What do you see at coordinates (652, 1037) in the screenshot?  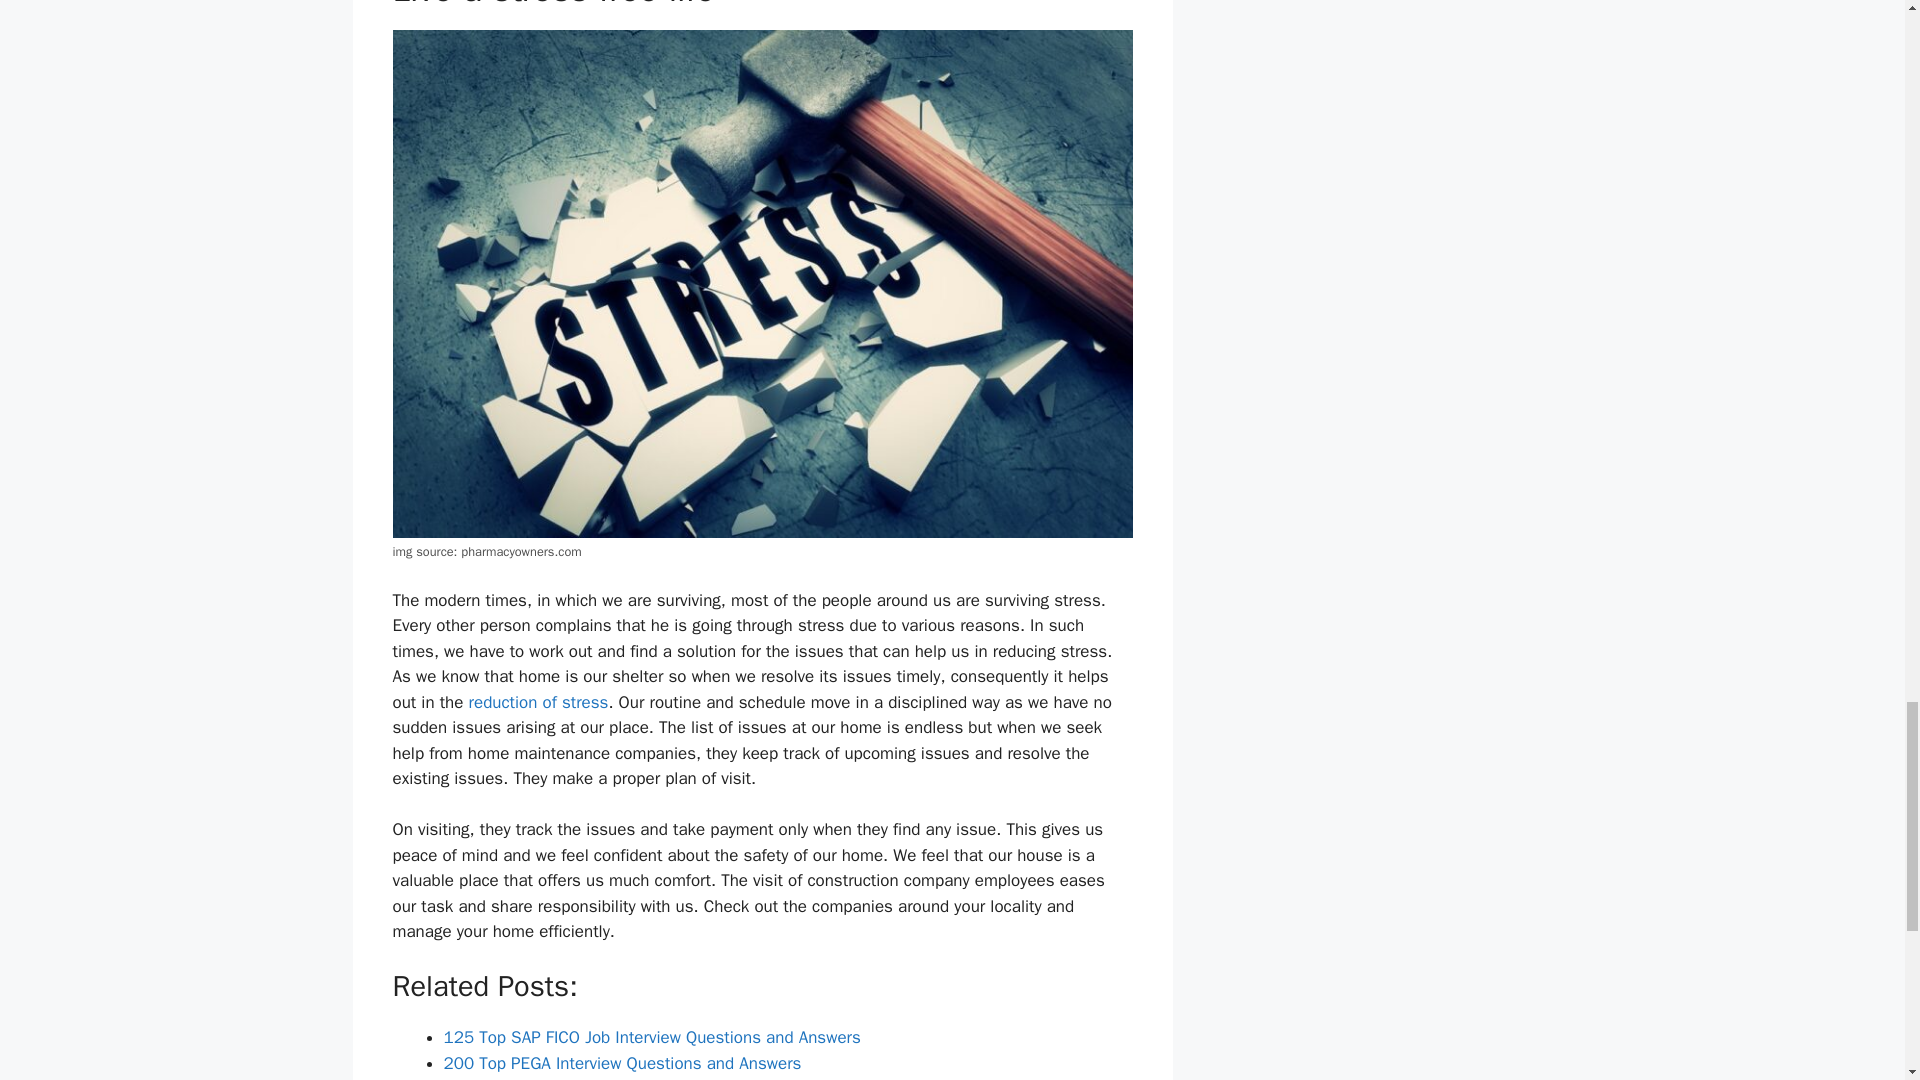 I see `125 Top SAP FICO Job Interview Questions and Answers` at bounding box center [652, 1037].